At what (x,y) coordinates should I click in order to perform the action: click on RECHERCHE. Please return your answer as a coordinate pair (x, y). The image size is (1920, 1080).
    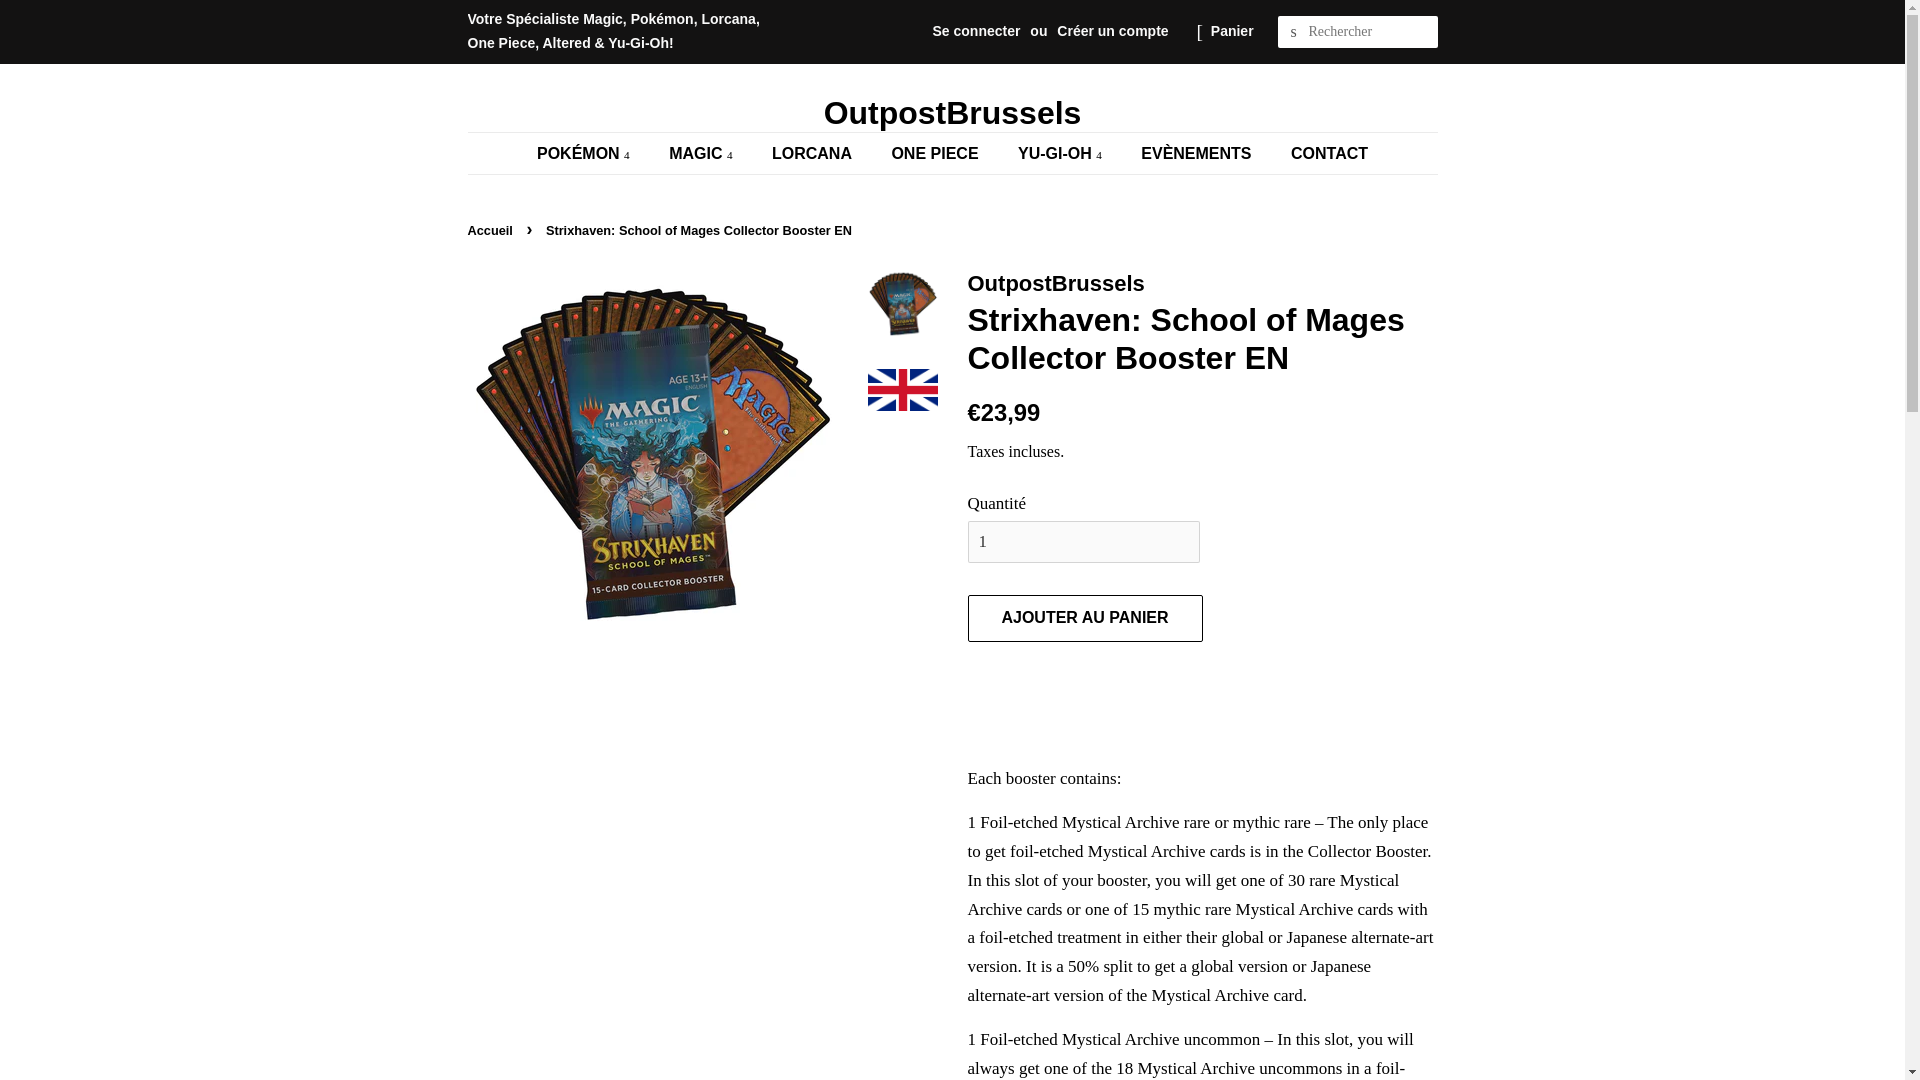
    Looking at the image, I should click on (1294, 32).